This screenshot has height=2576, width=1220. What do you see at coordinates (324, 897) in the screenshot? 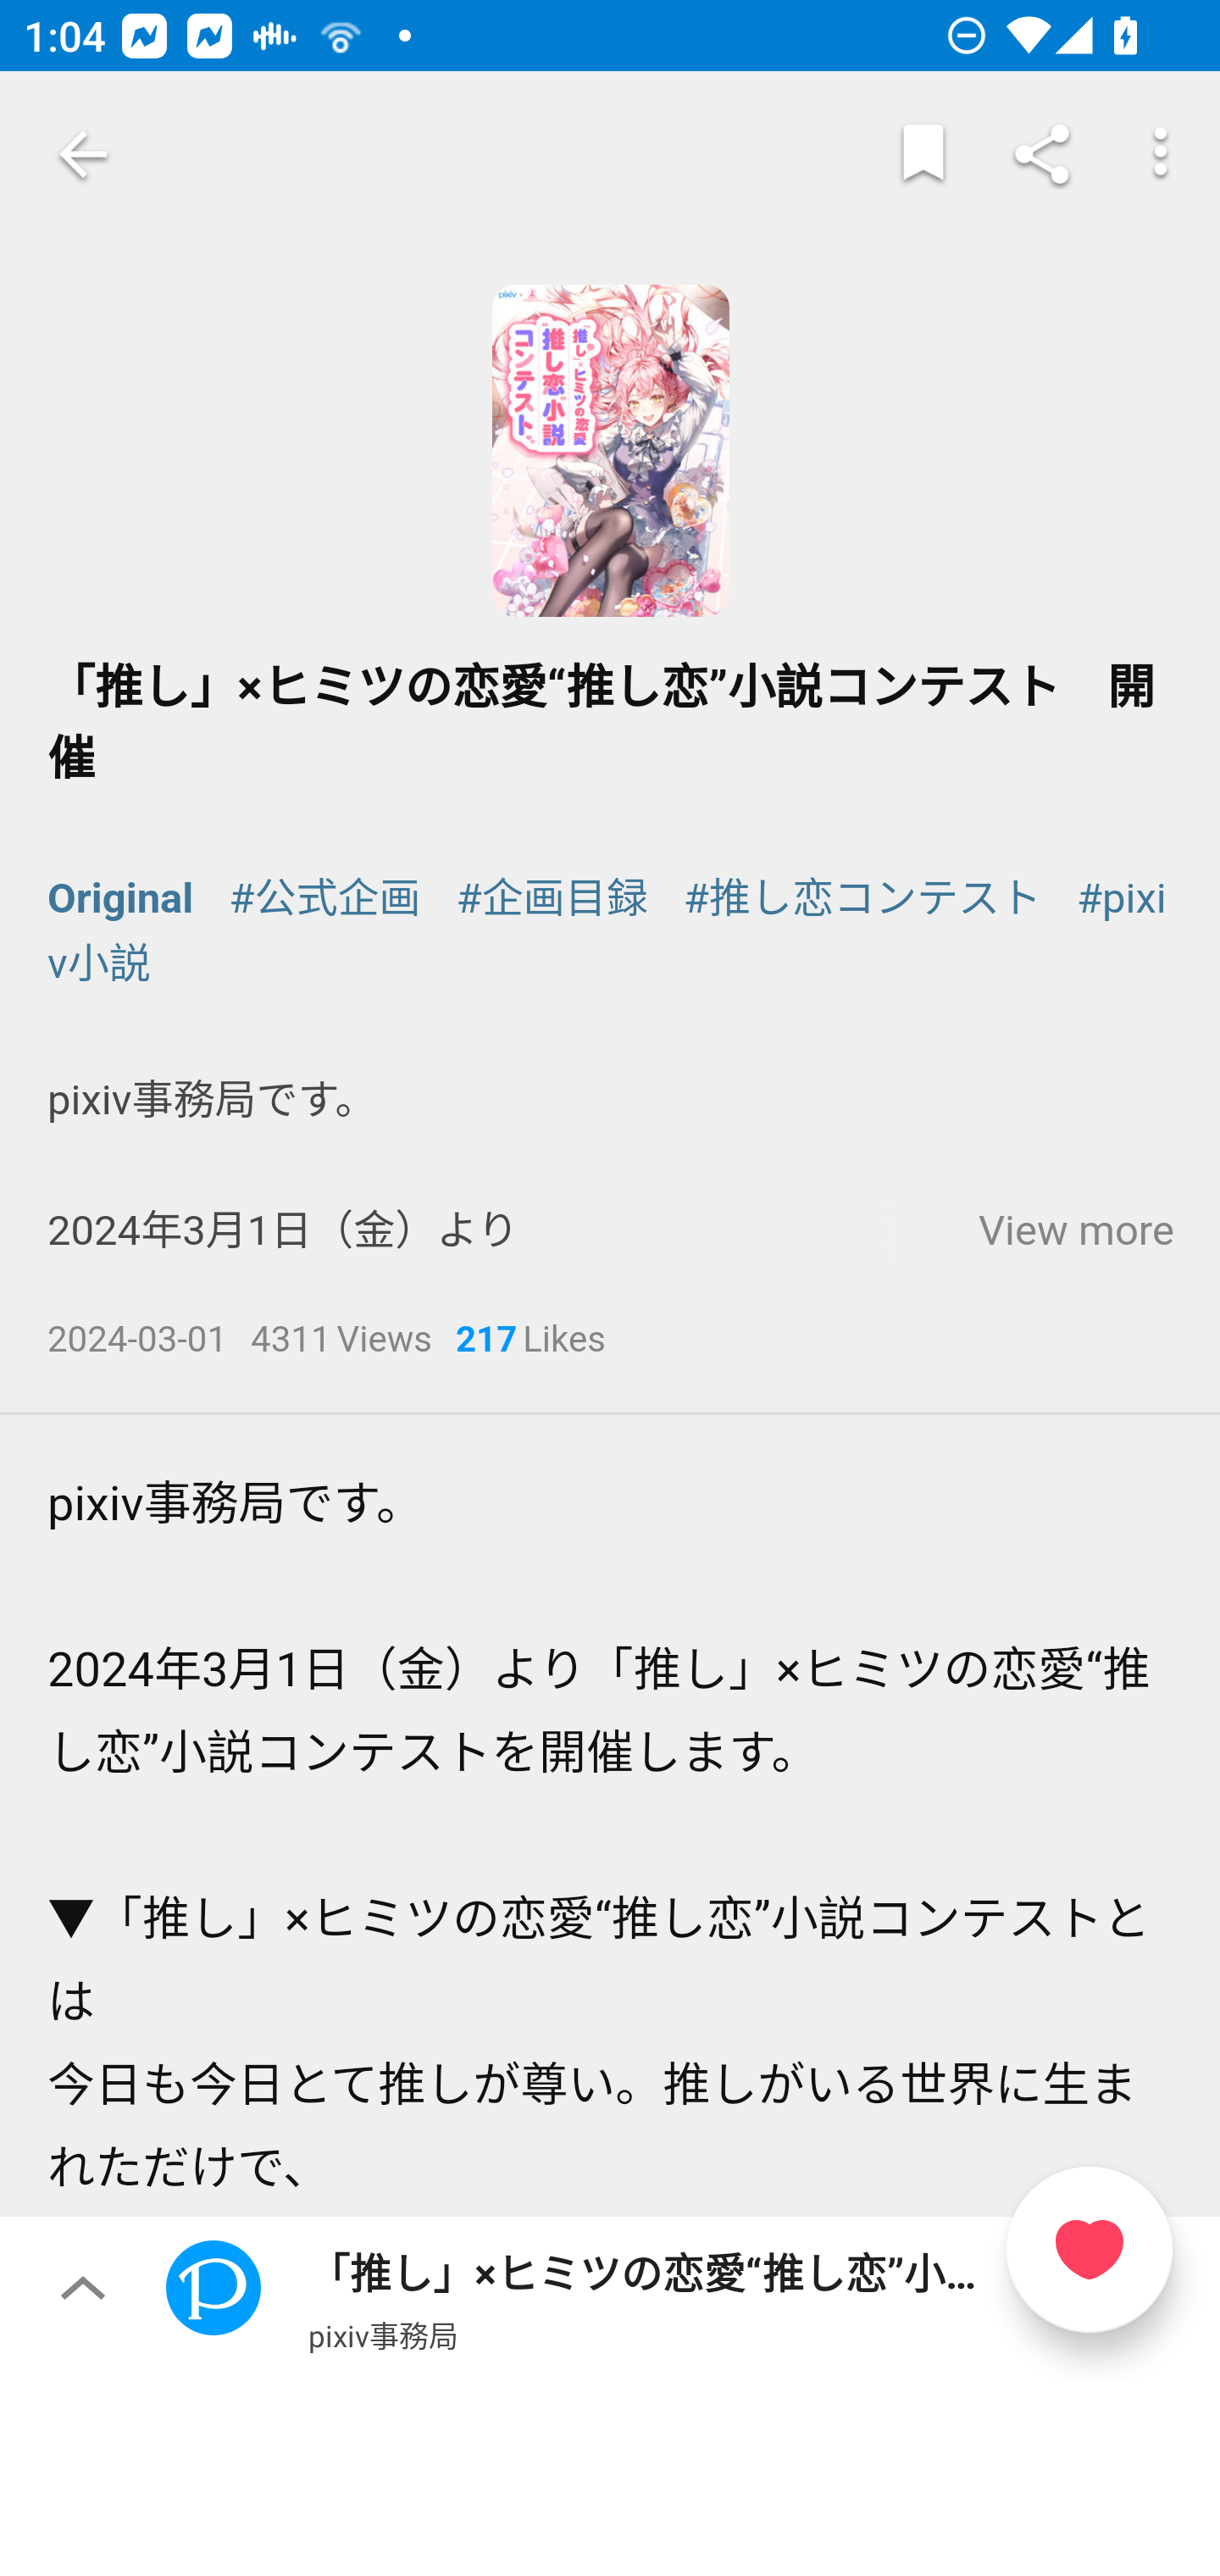
I see `#公式企画` at bounding box center [324, 897].